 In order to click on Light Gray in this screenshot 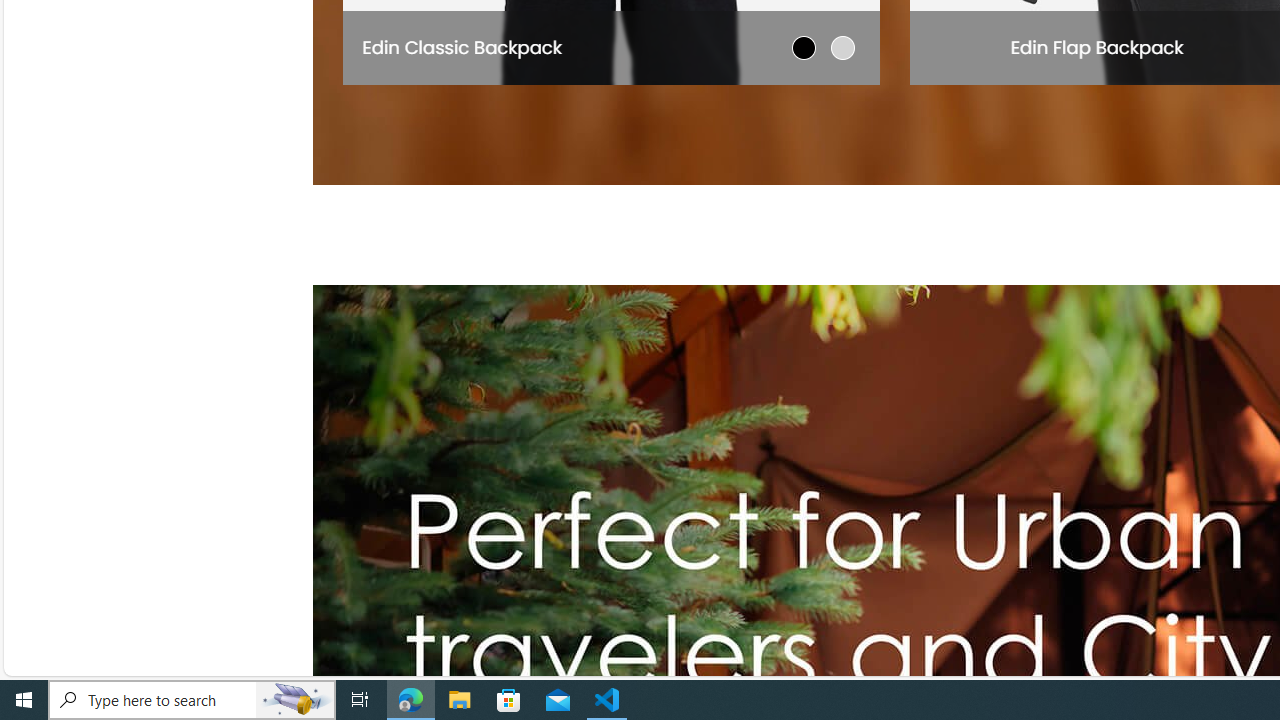, I will do `click(842, 47)`.